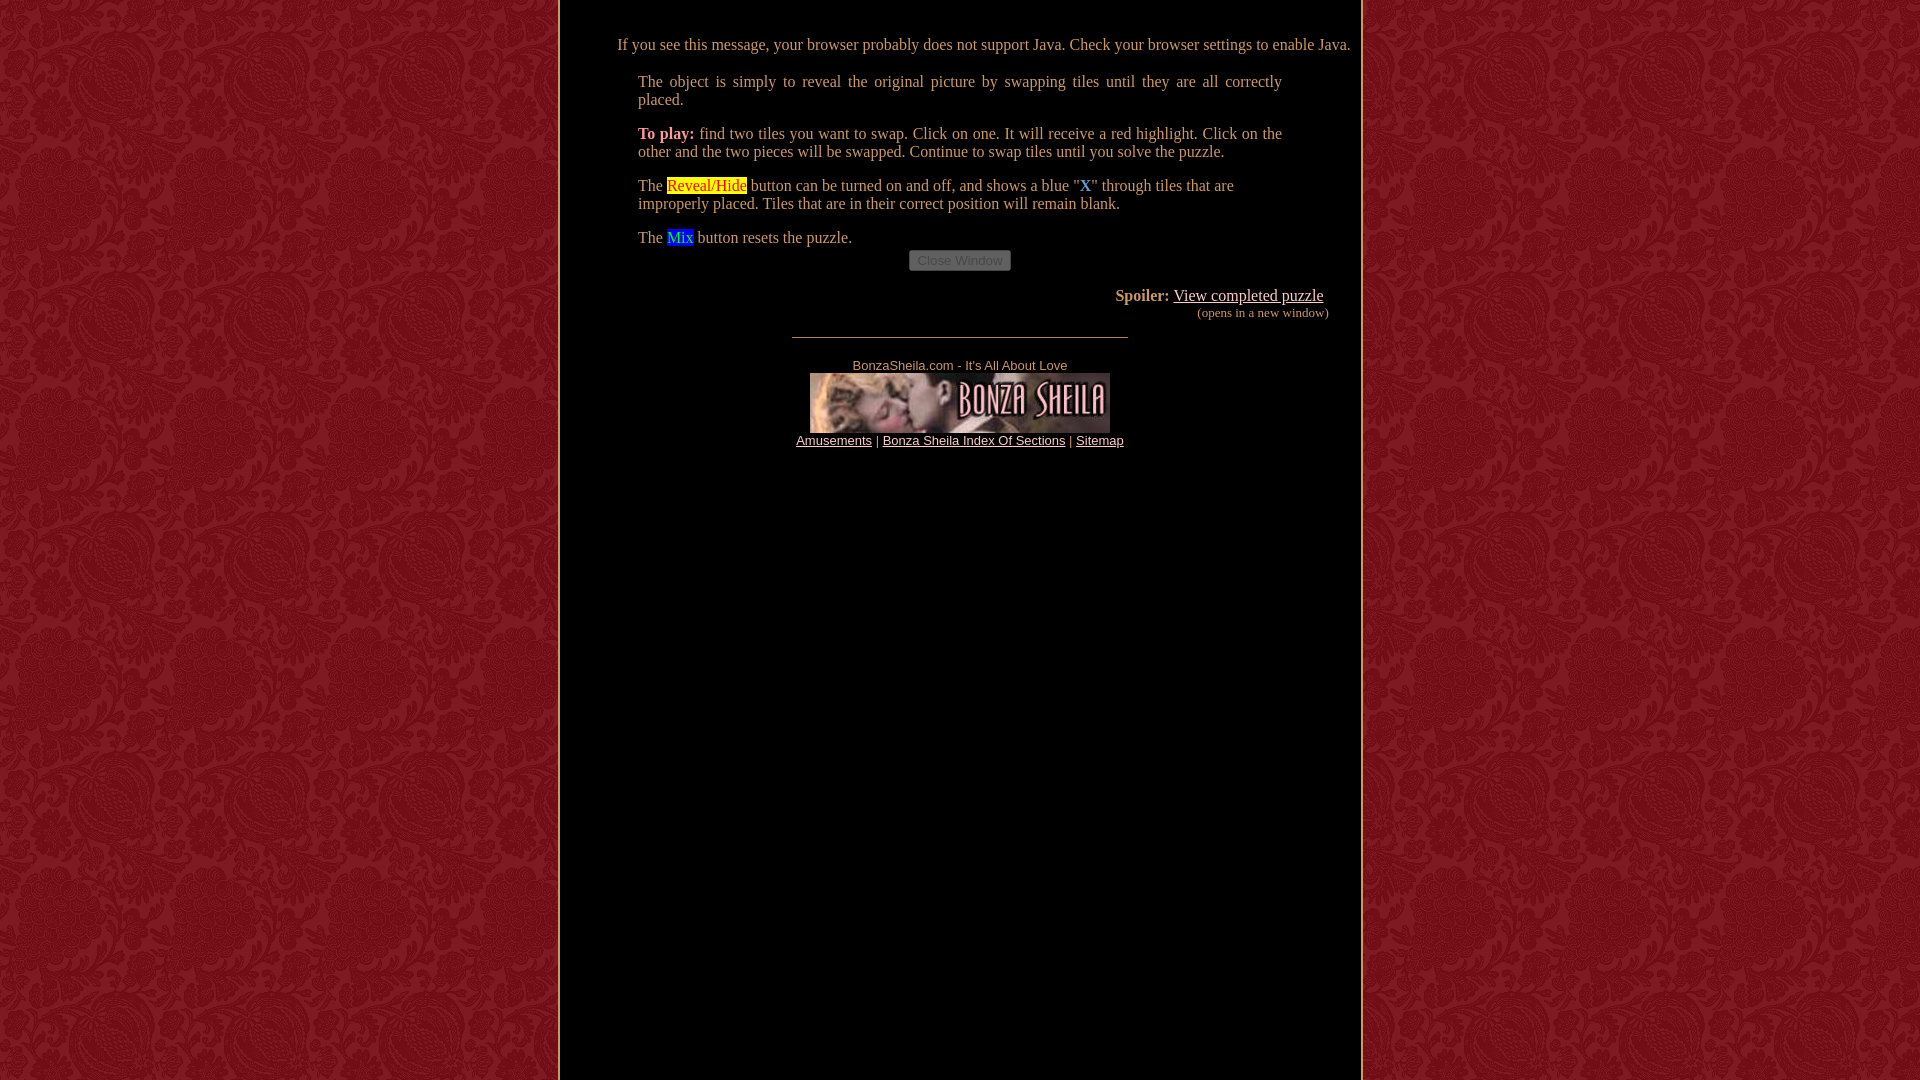 The width and height of the screenshot is (1920, 1080). What do you see at coordinates (974, 440) in the screenshot?
I see `Bonza Sheila Index Of Sections` at bounding box center [974, 440].